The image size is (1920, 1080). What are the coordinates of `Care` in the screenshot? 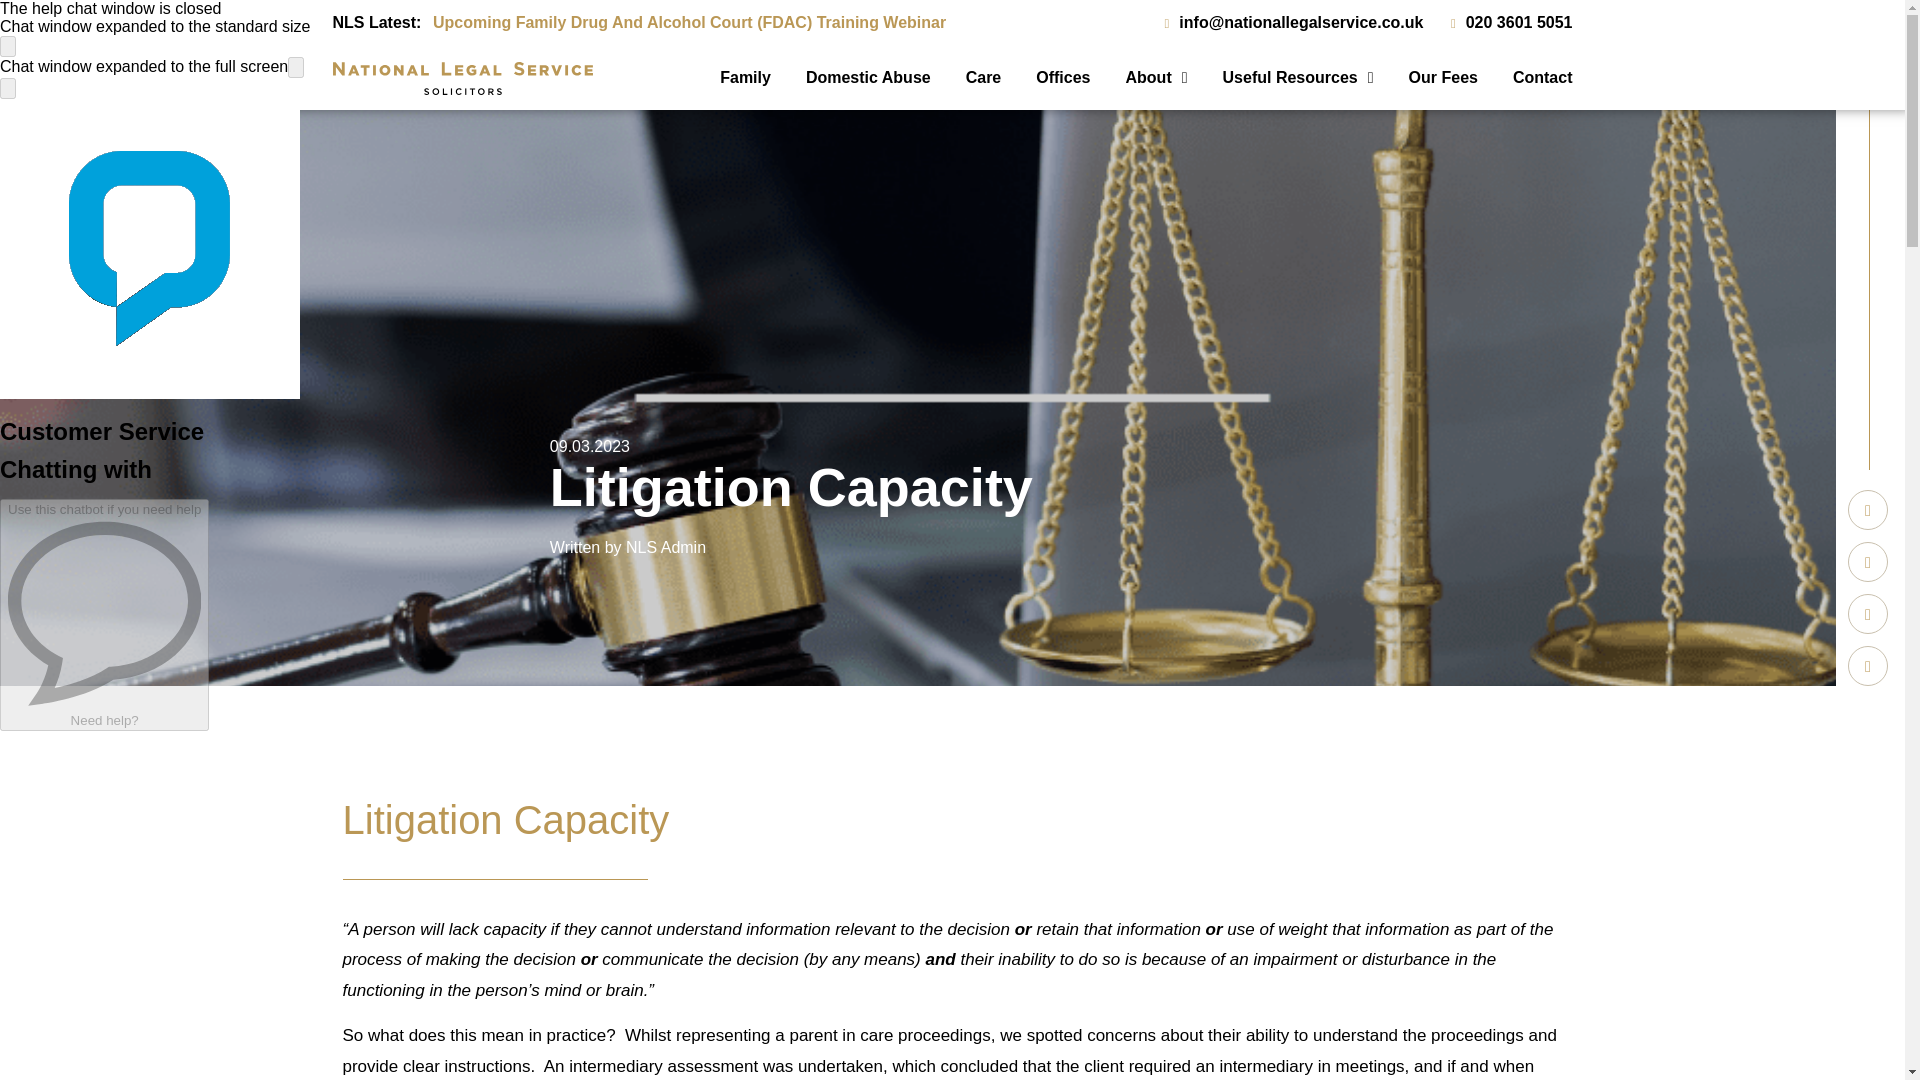 It's located at (966, 78).